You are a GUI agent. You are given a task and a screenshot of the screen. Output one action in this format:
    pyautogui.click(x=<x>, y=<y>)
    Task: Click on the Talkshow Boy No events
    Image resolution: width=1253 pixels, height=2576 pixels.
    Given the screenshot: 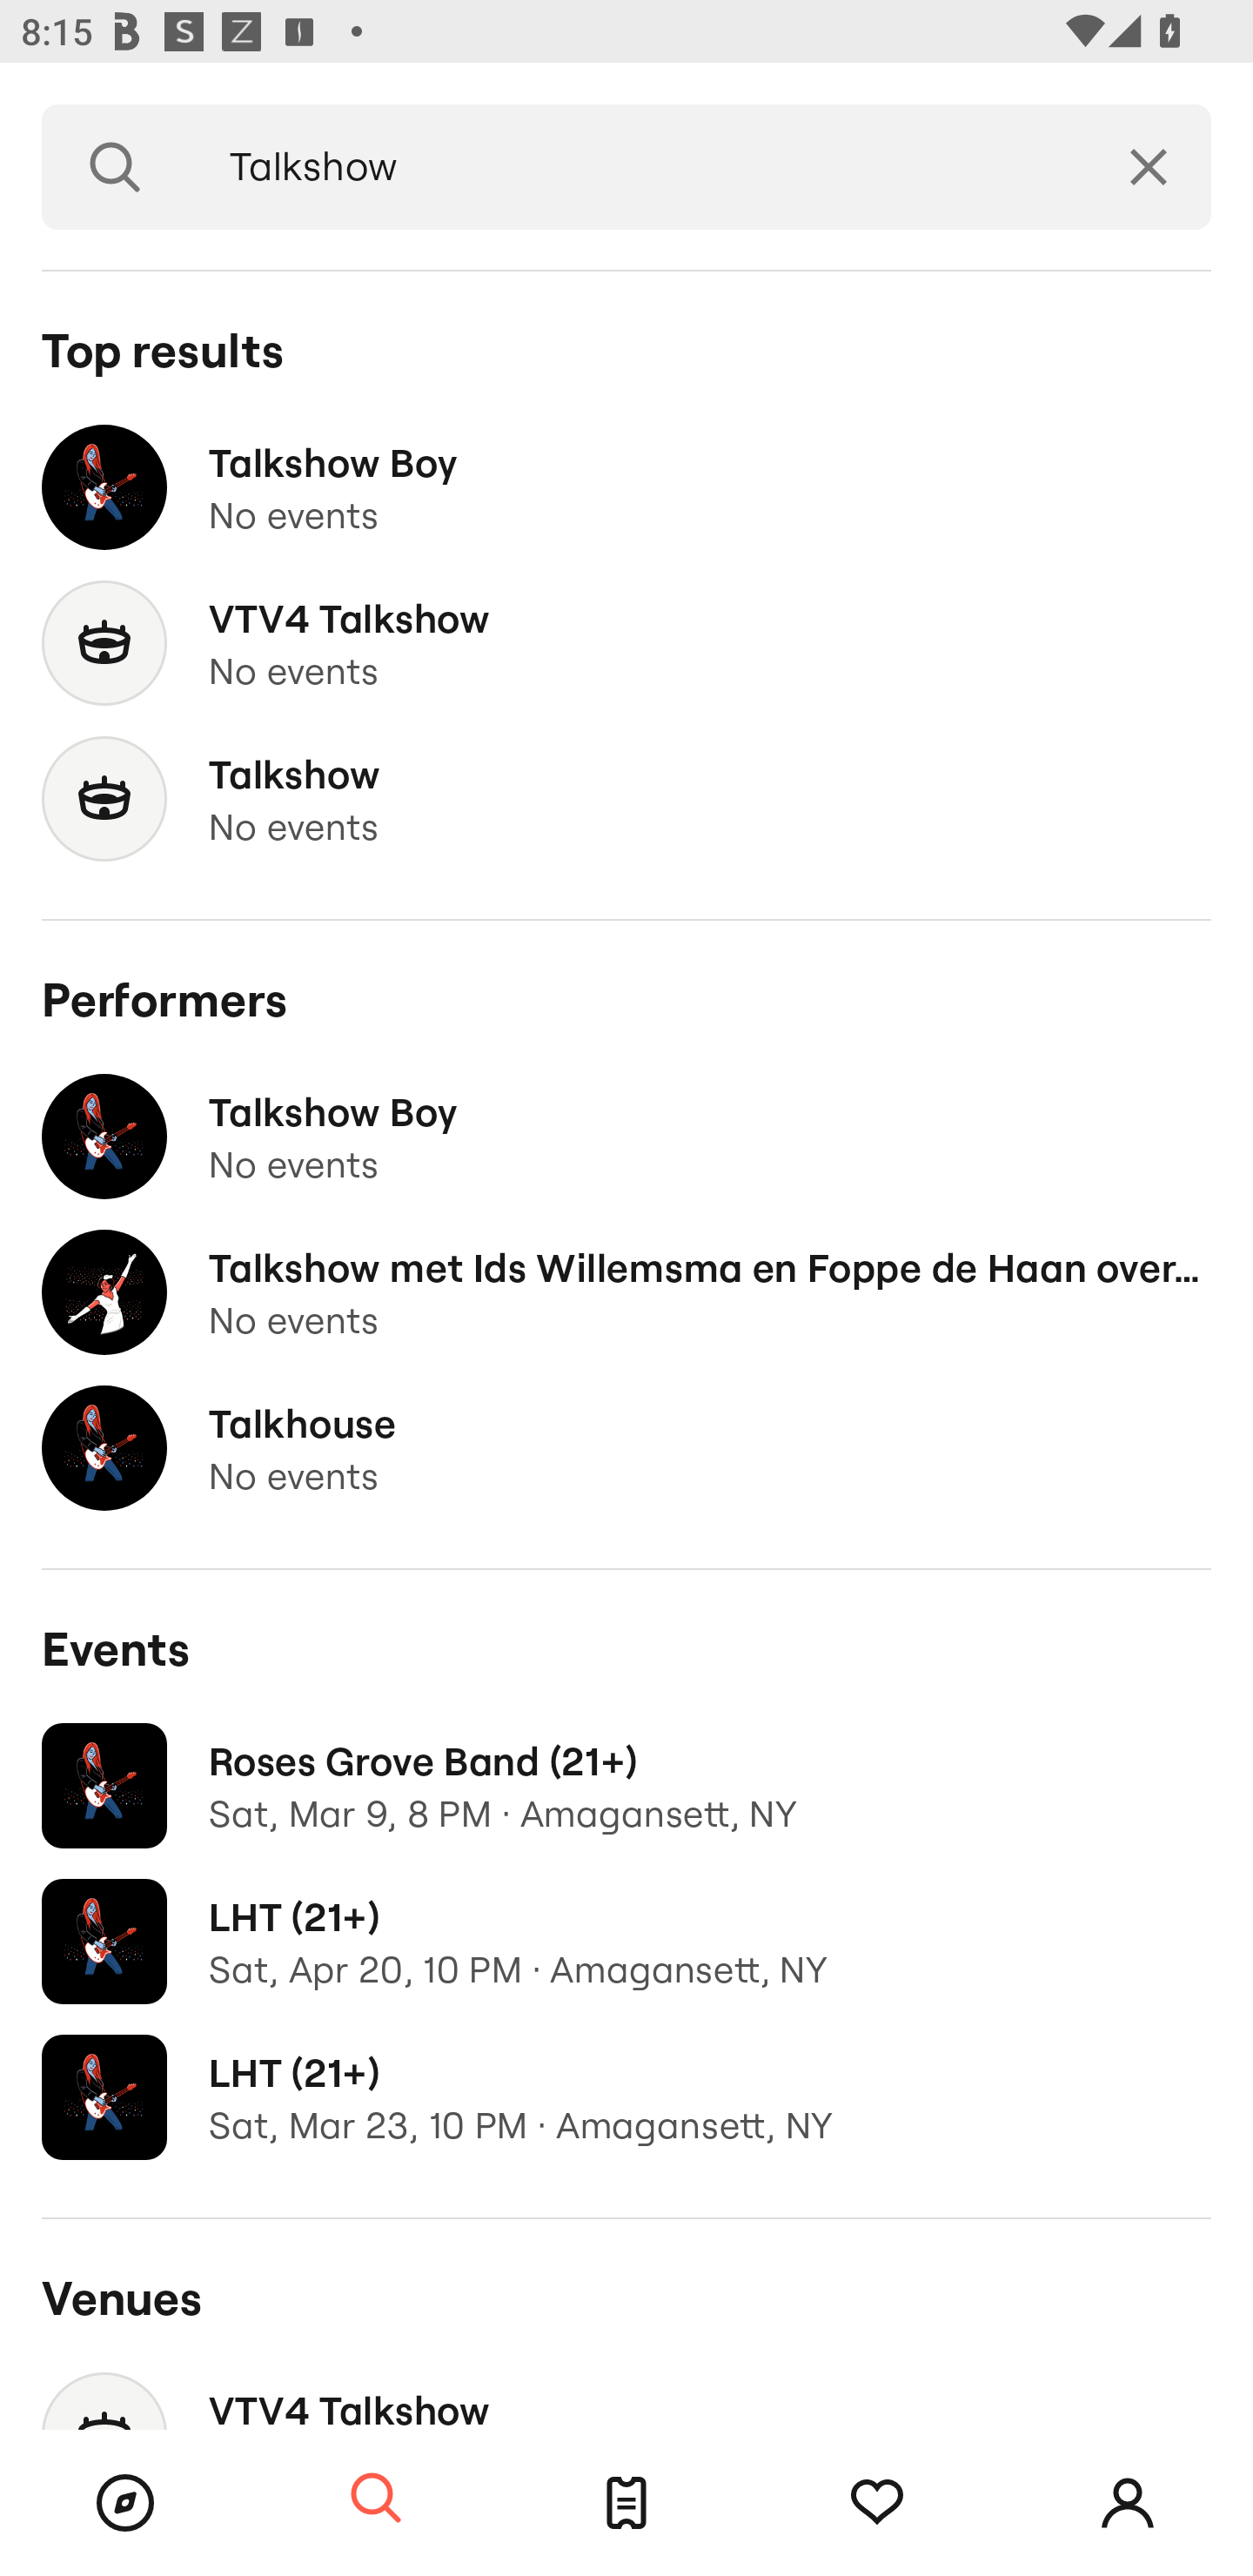 What is the action you would take?
    pyautogui.click(x=626, y=1137)
    